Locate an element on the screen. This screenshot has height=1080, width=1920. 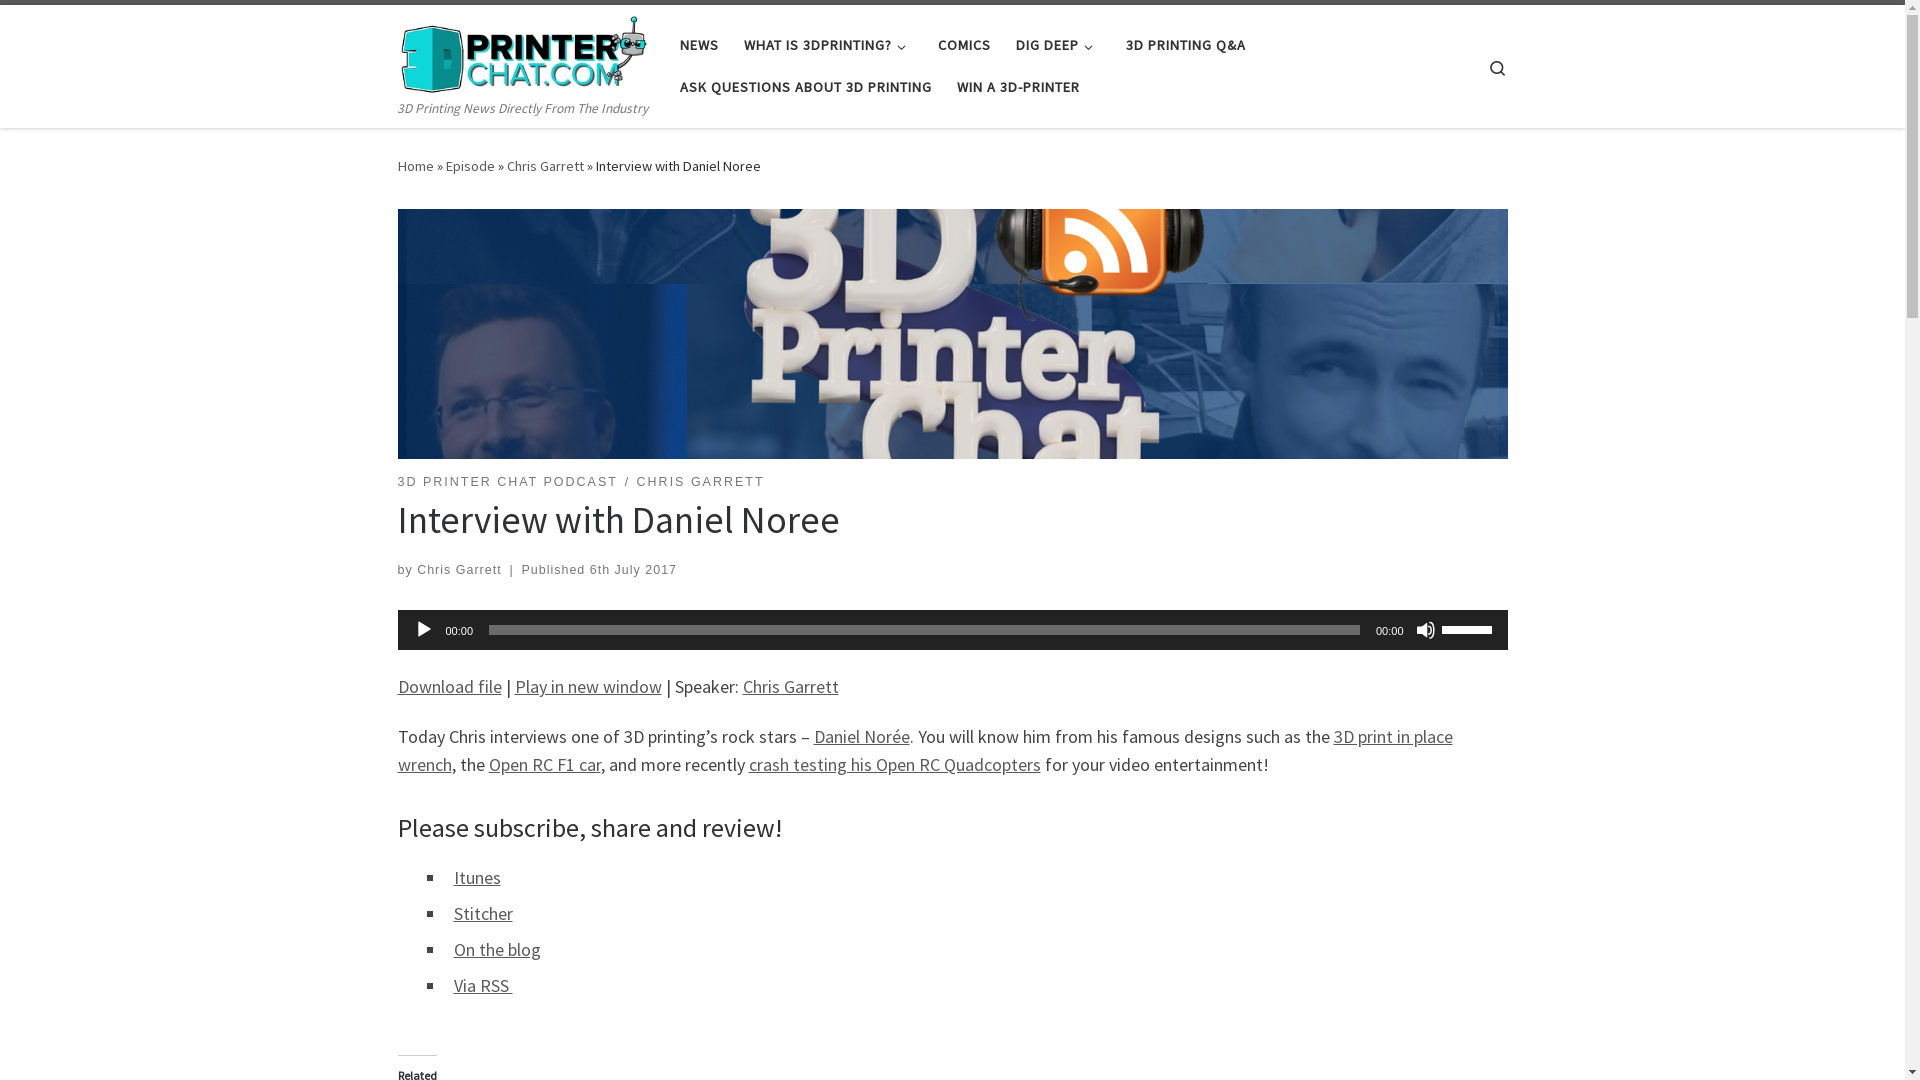
CHRIS GARRETT is located at coordinates (701, 482).